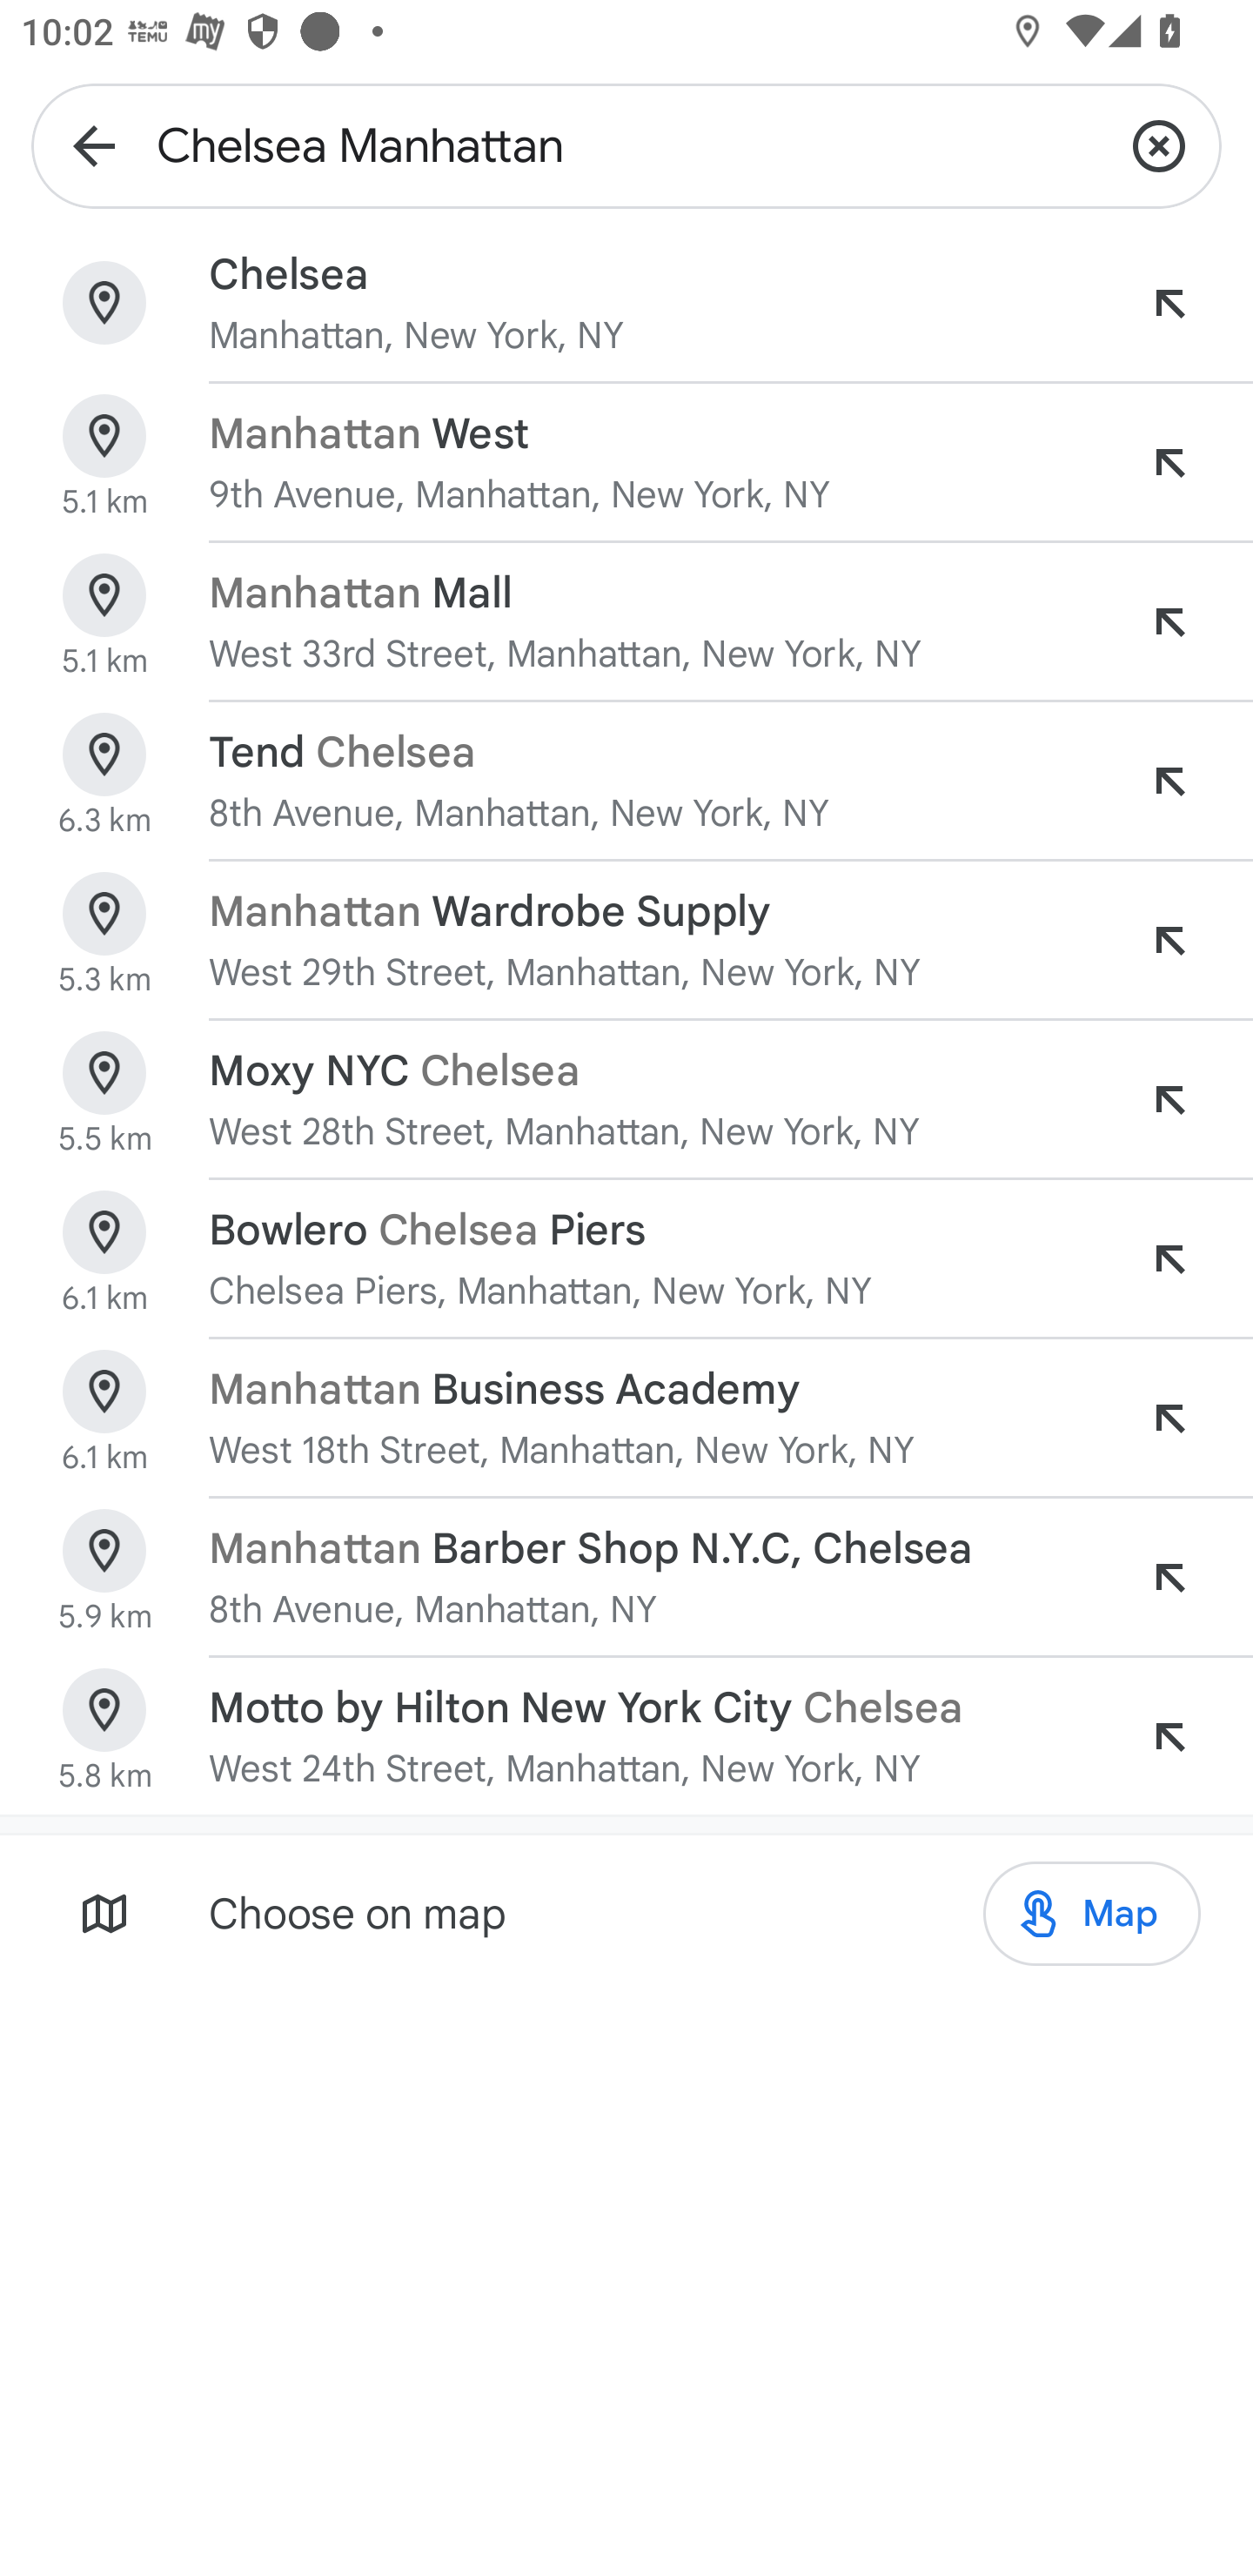 The height and width of the screenshot is (2576, 1253). Describe the element at coordinates (94, 144) in the screenshot. I see `Navigate up` at that location.